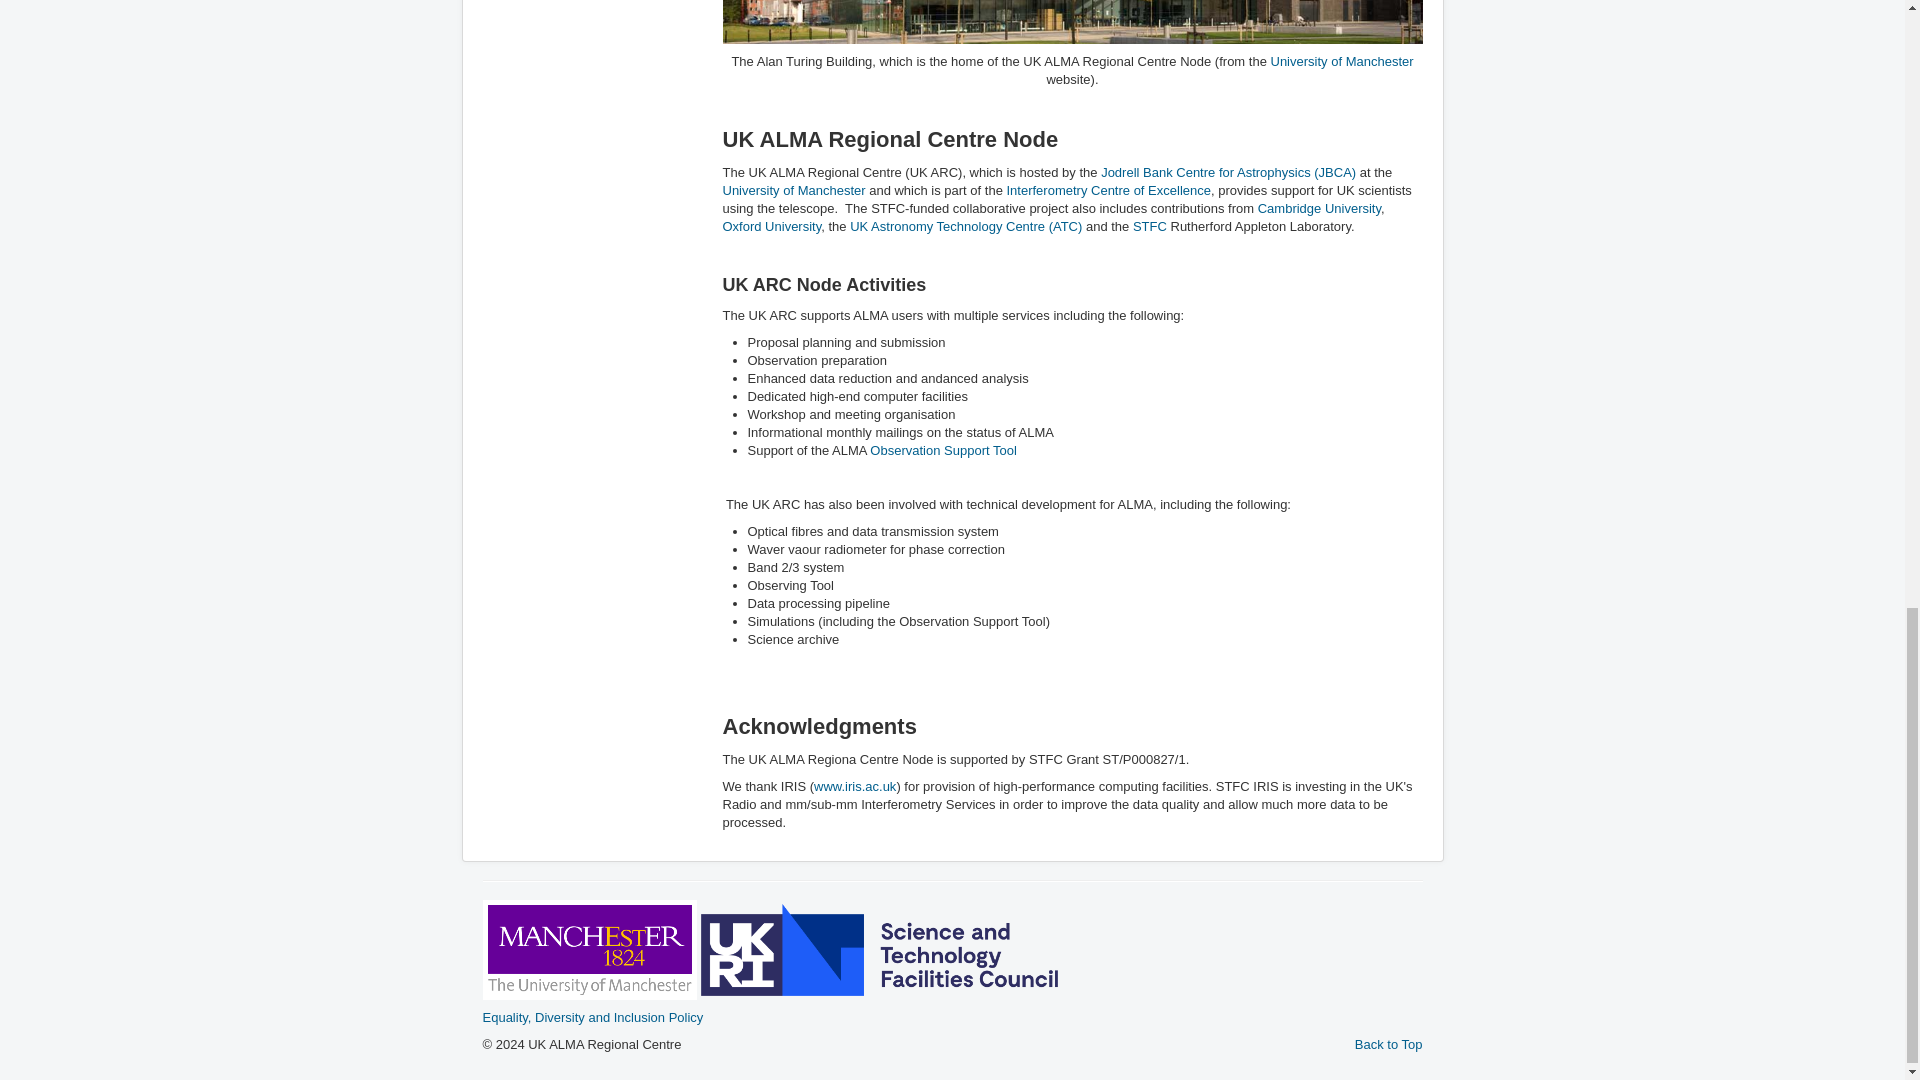  Describe the element at coordinates (793, 190) in the screenshot. I see `University of Manchester` at that location.